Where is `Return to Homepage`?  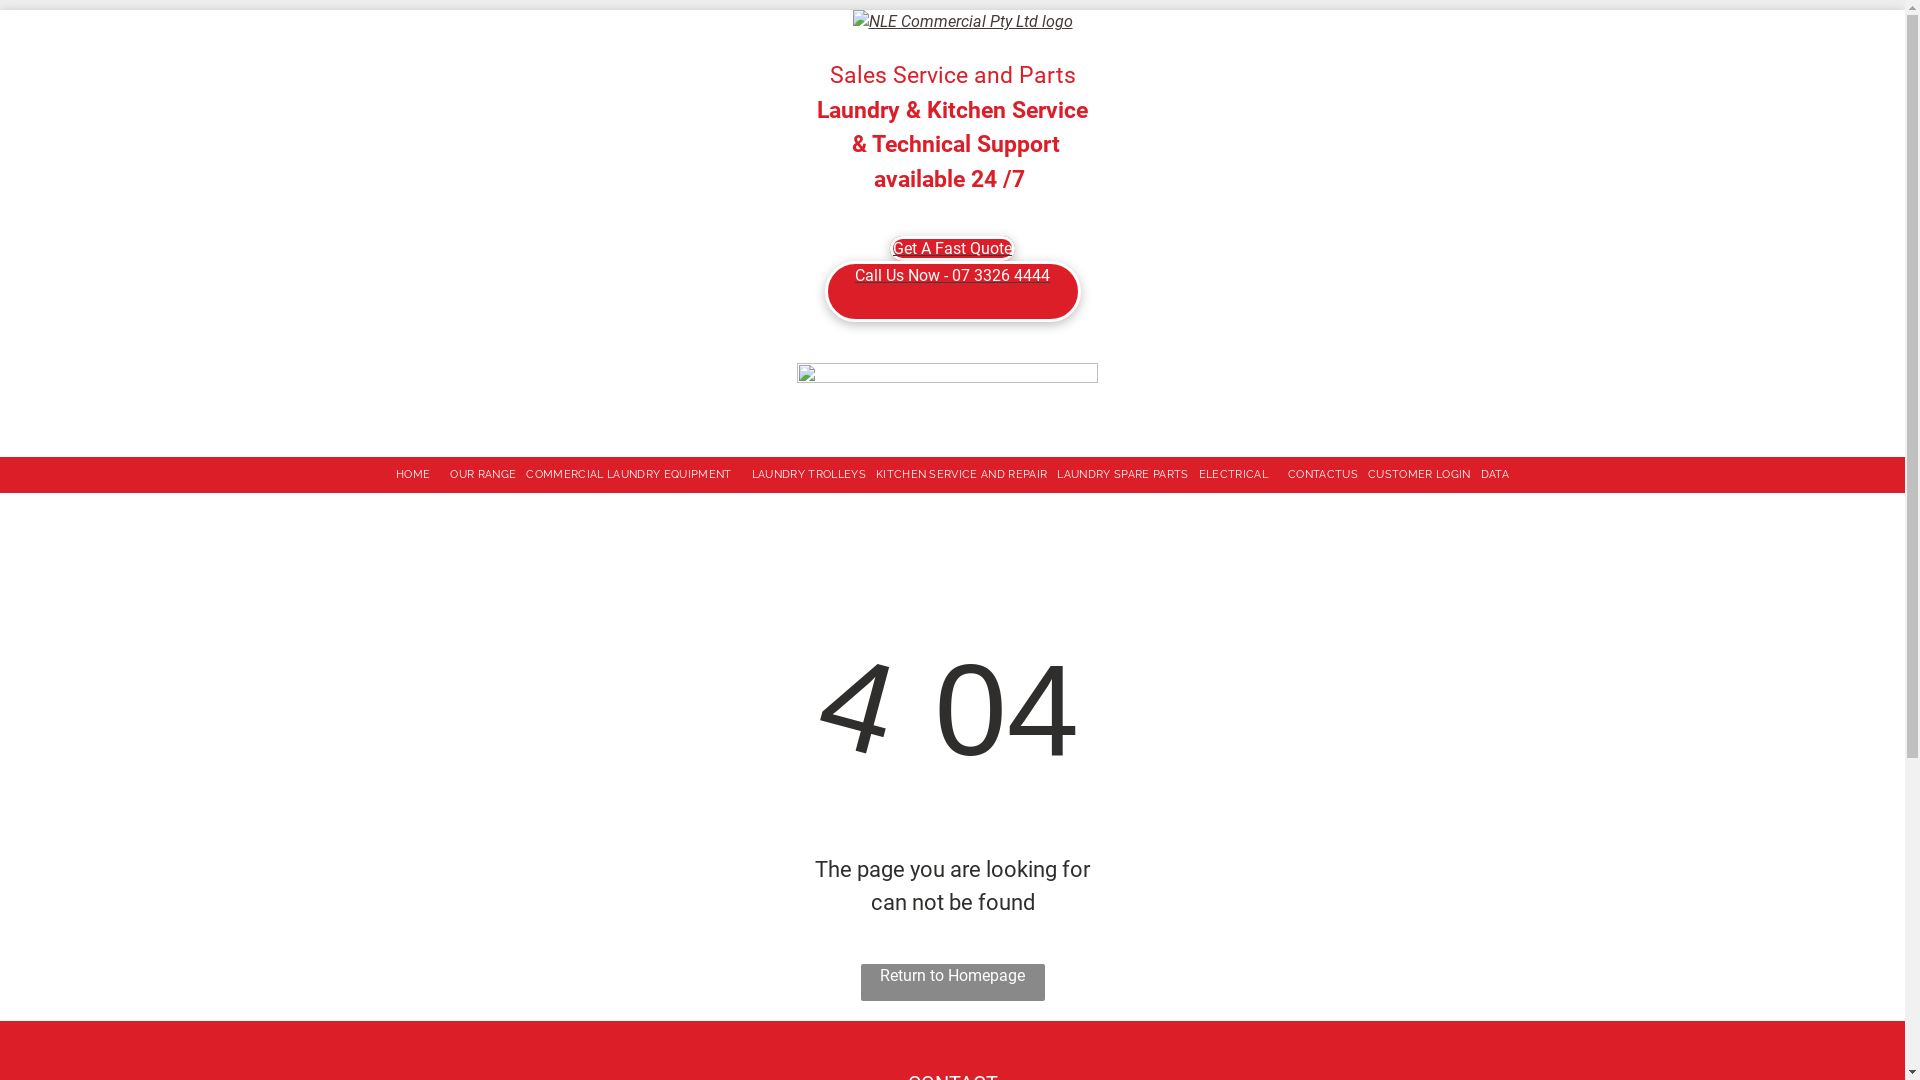
Return to Homepage is located at coordinates (952, 982).